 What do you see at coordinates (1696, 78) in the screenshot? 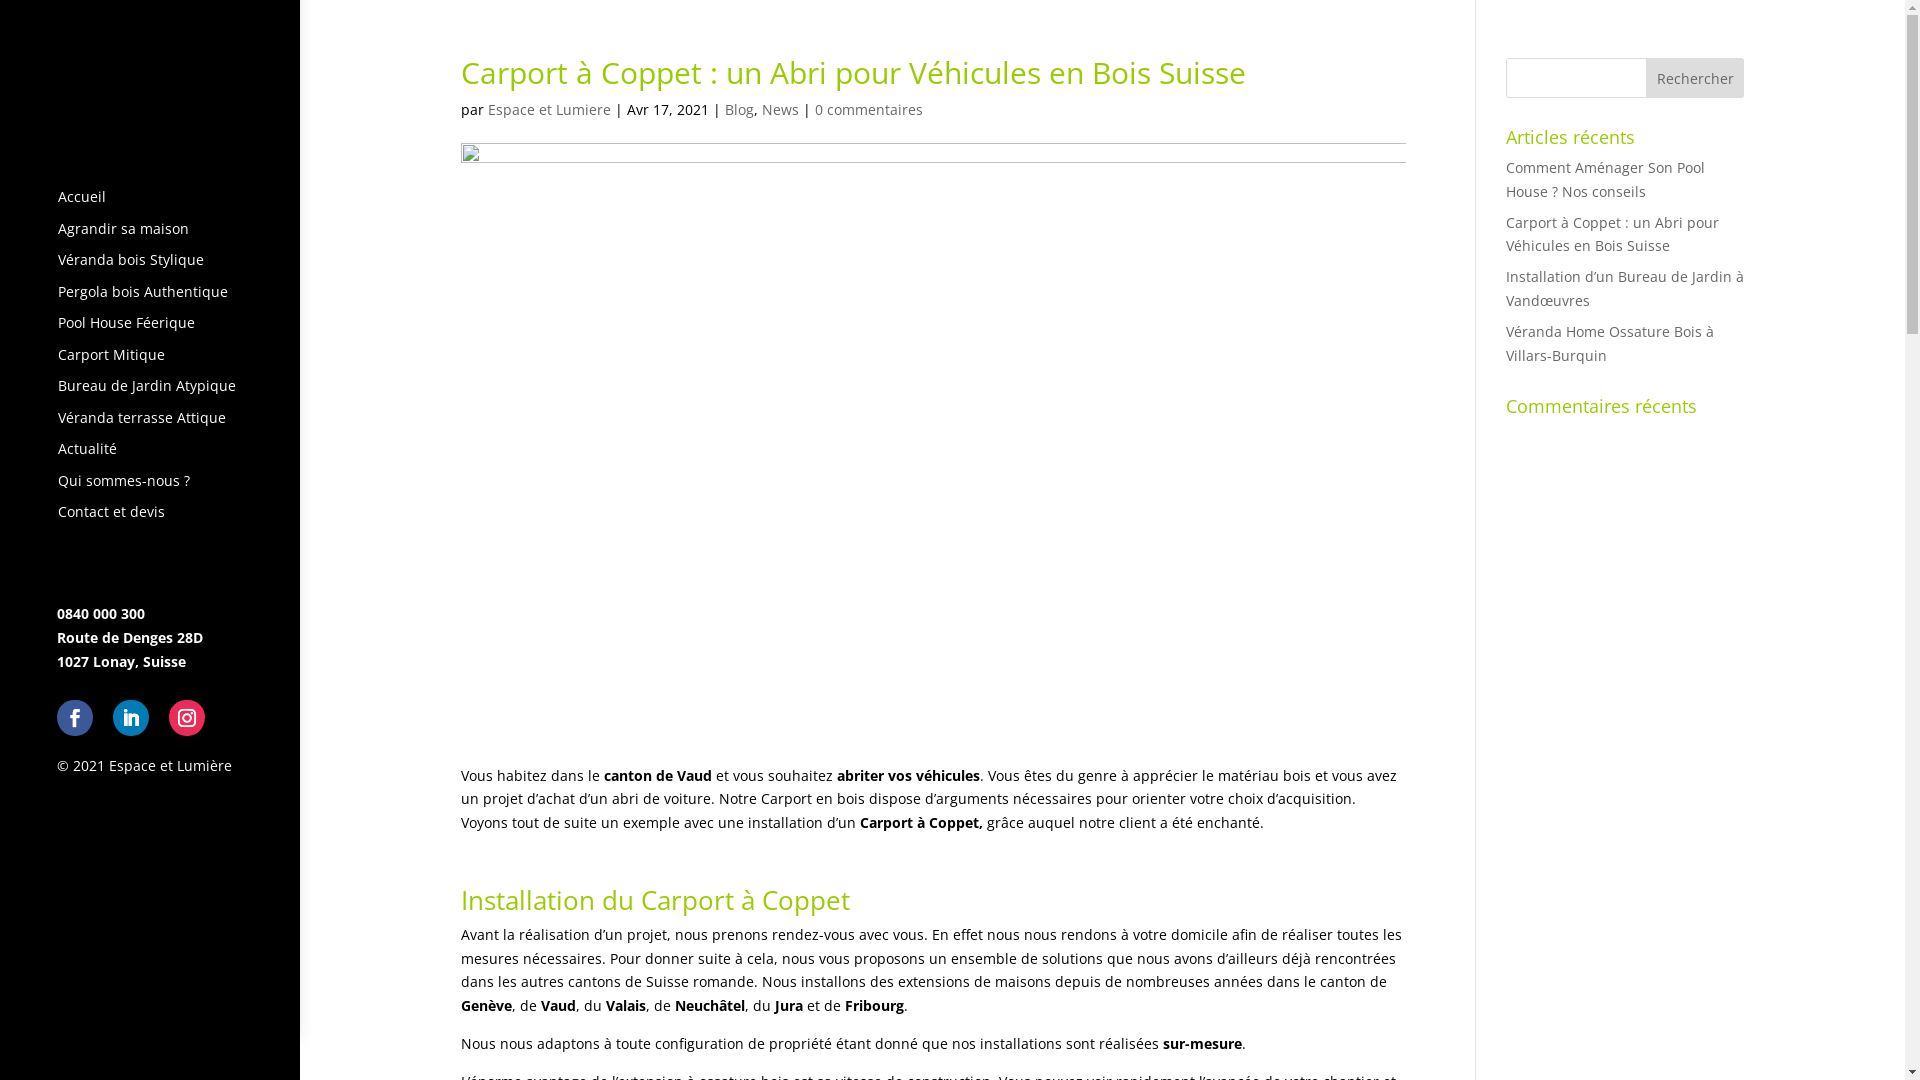
I see `Rechercher` at bounding box center [1696, 78].